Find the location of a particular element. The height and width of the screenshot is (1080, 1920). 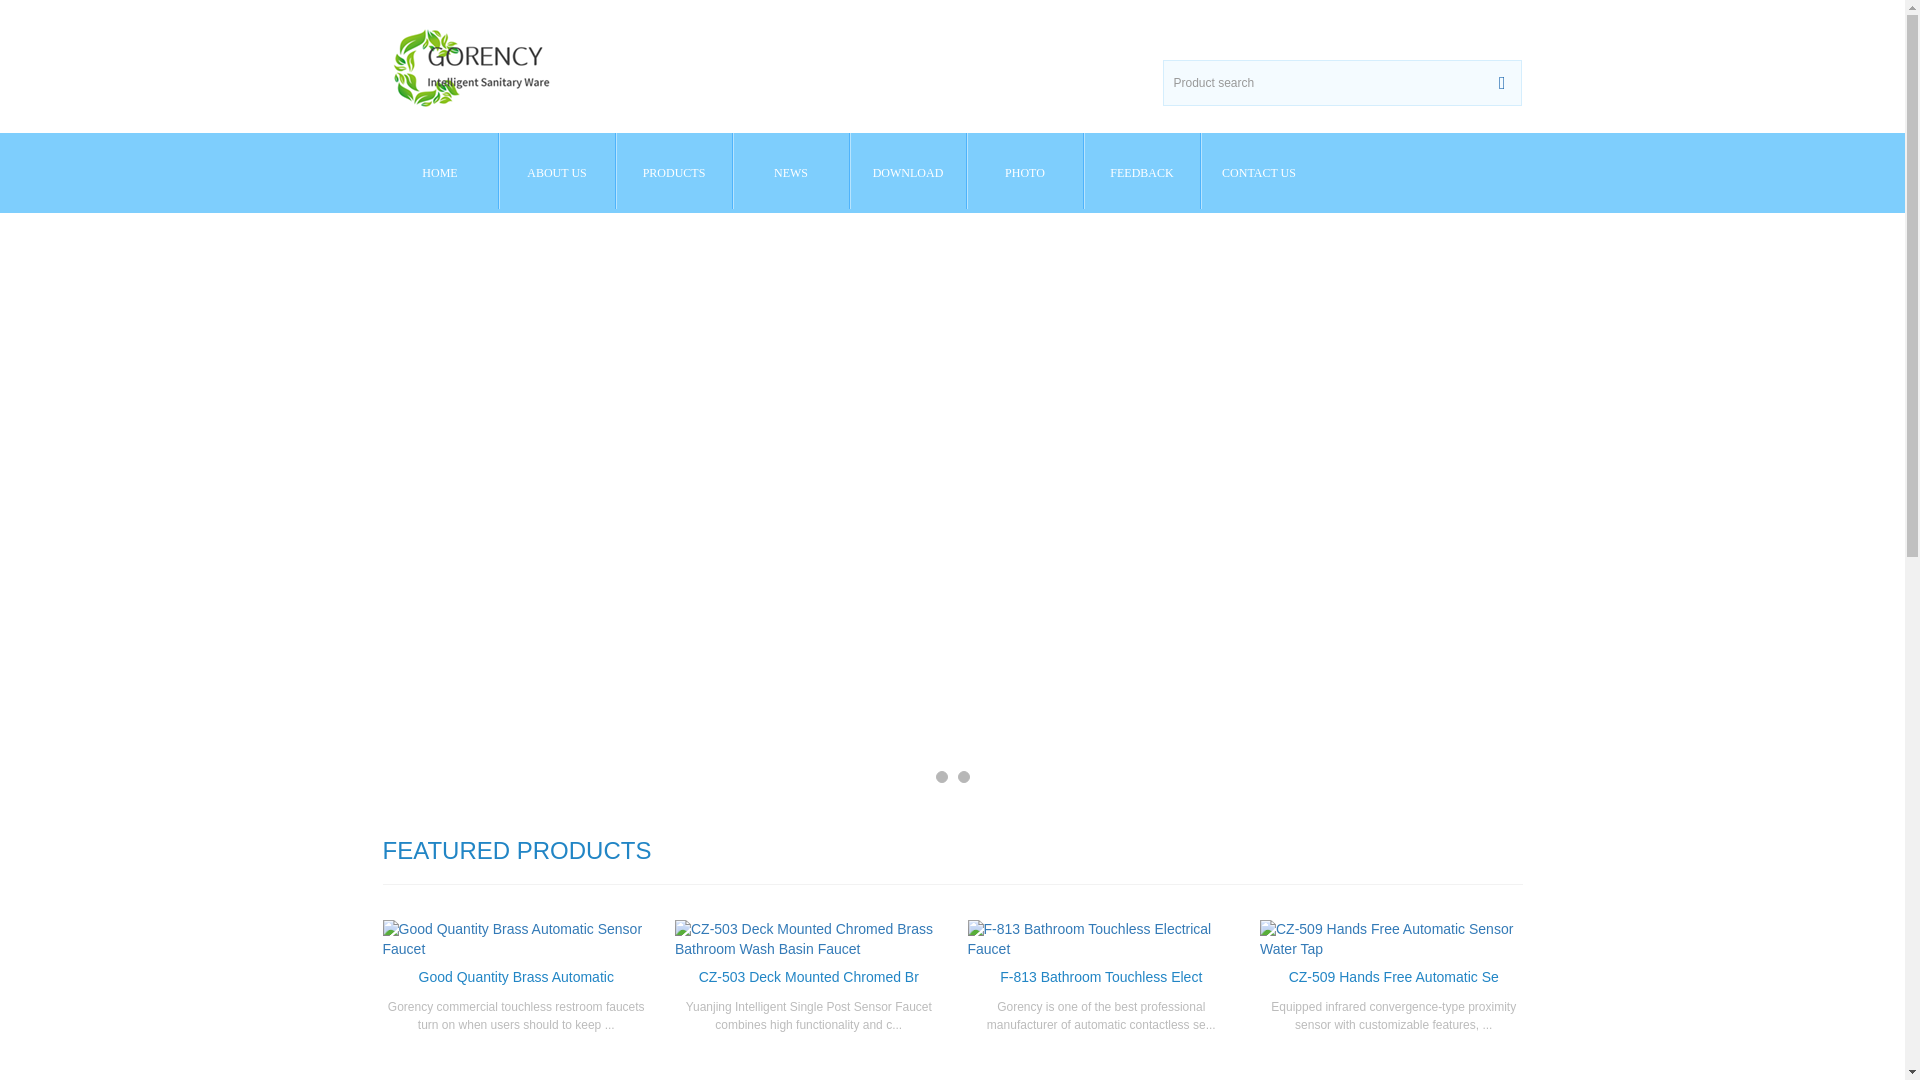

Good Quantity Brass Automatic Sensor Faucet is located at coordinates (516, 976).